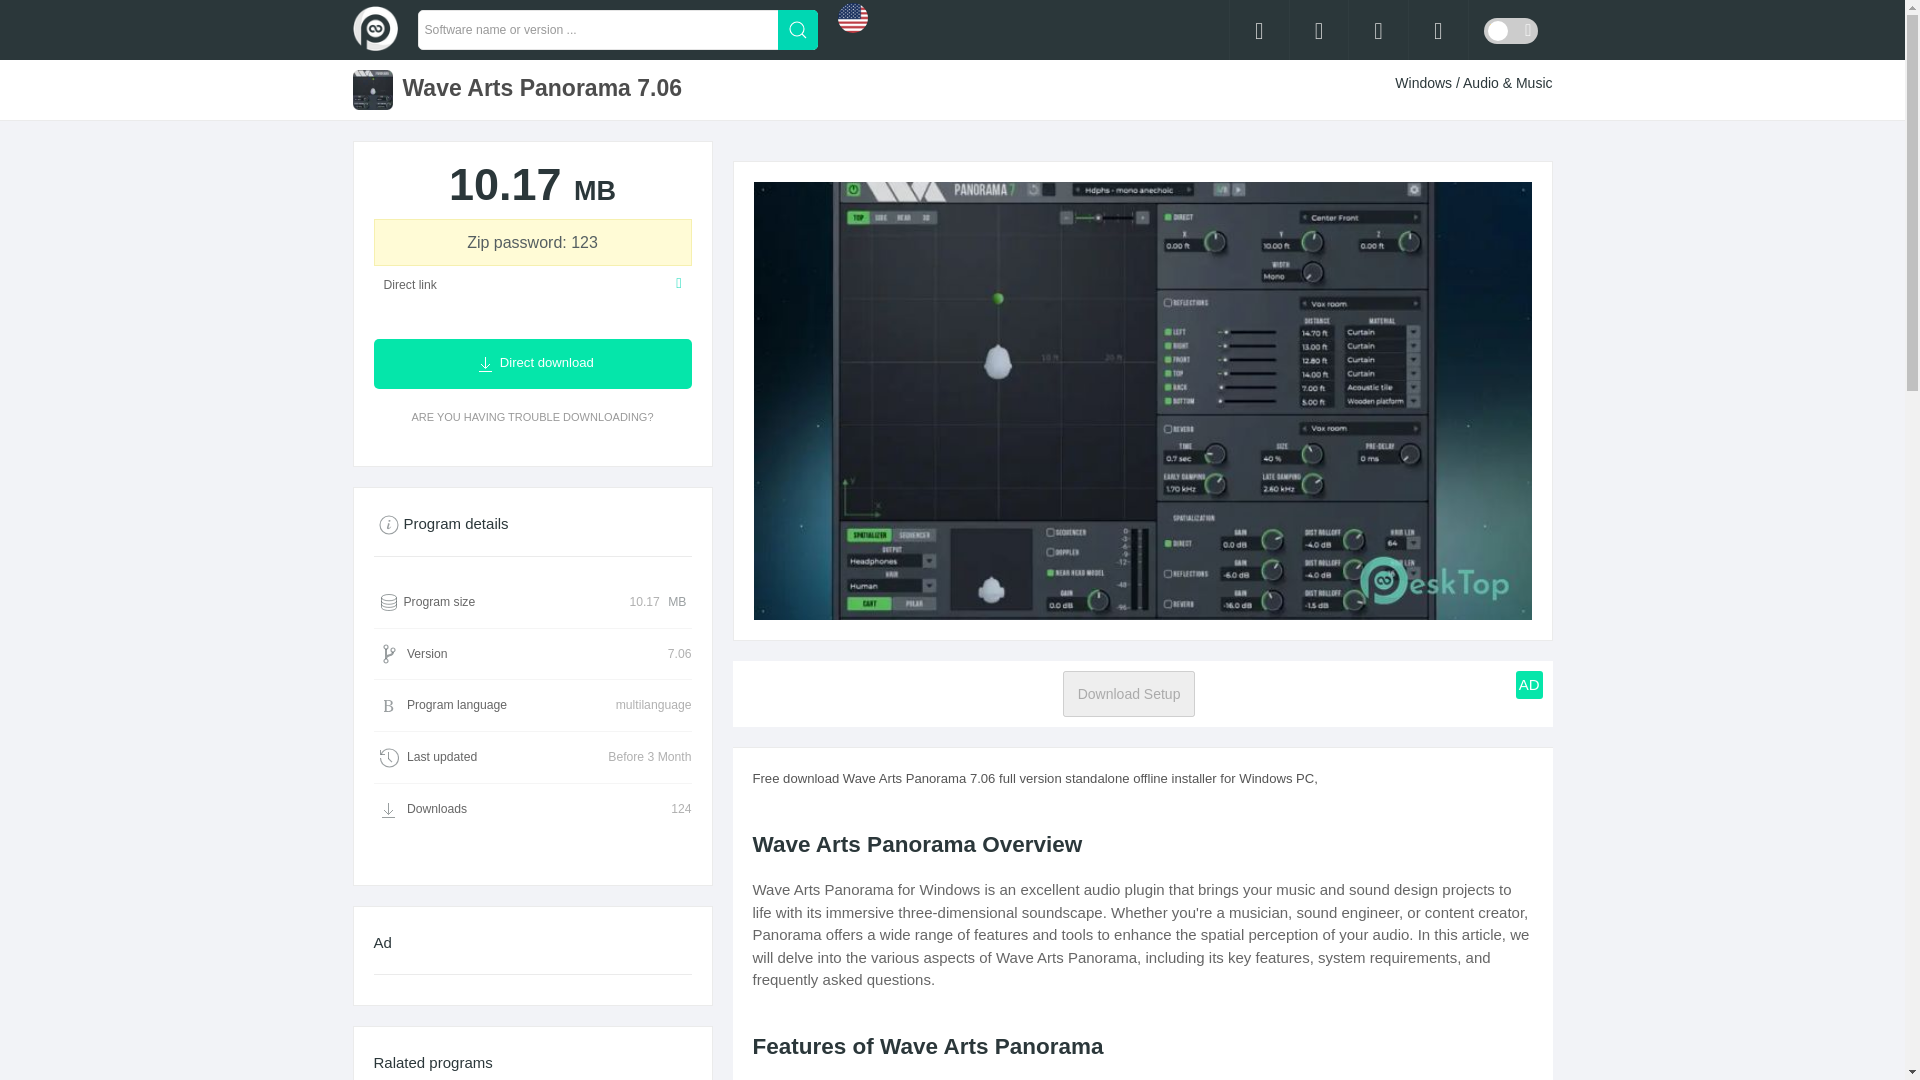  Describe the element at coordinates (1130, 694) in the screenshot. I see `Download Setup` at that location.